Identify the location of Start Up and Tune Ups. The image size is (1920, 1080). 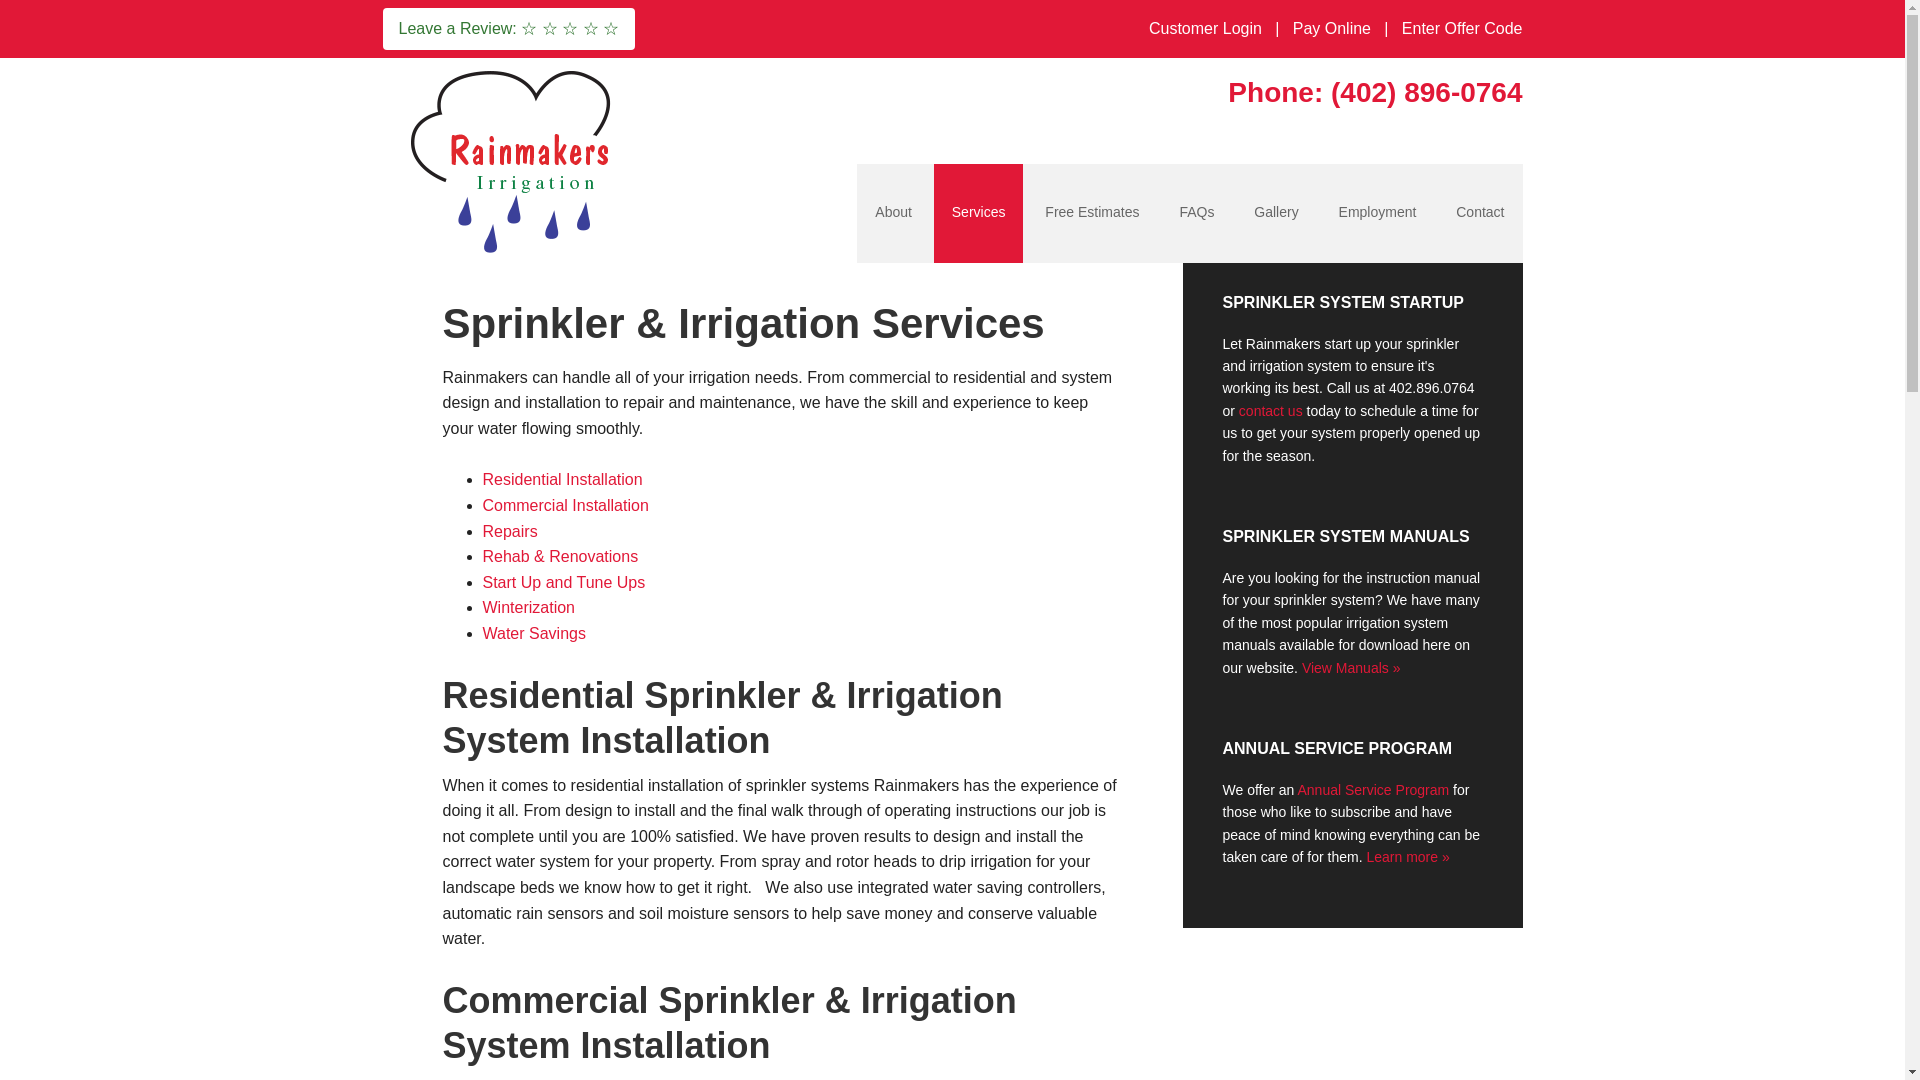
(563, 582).